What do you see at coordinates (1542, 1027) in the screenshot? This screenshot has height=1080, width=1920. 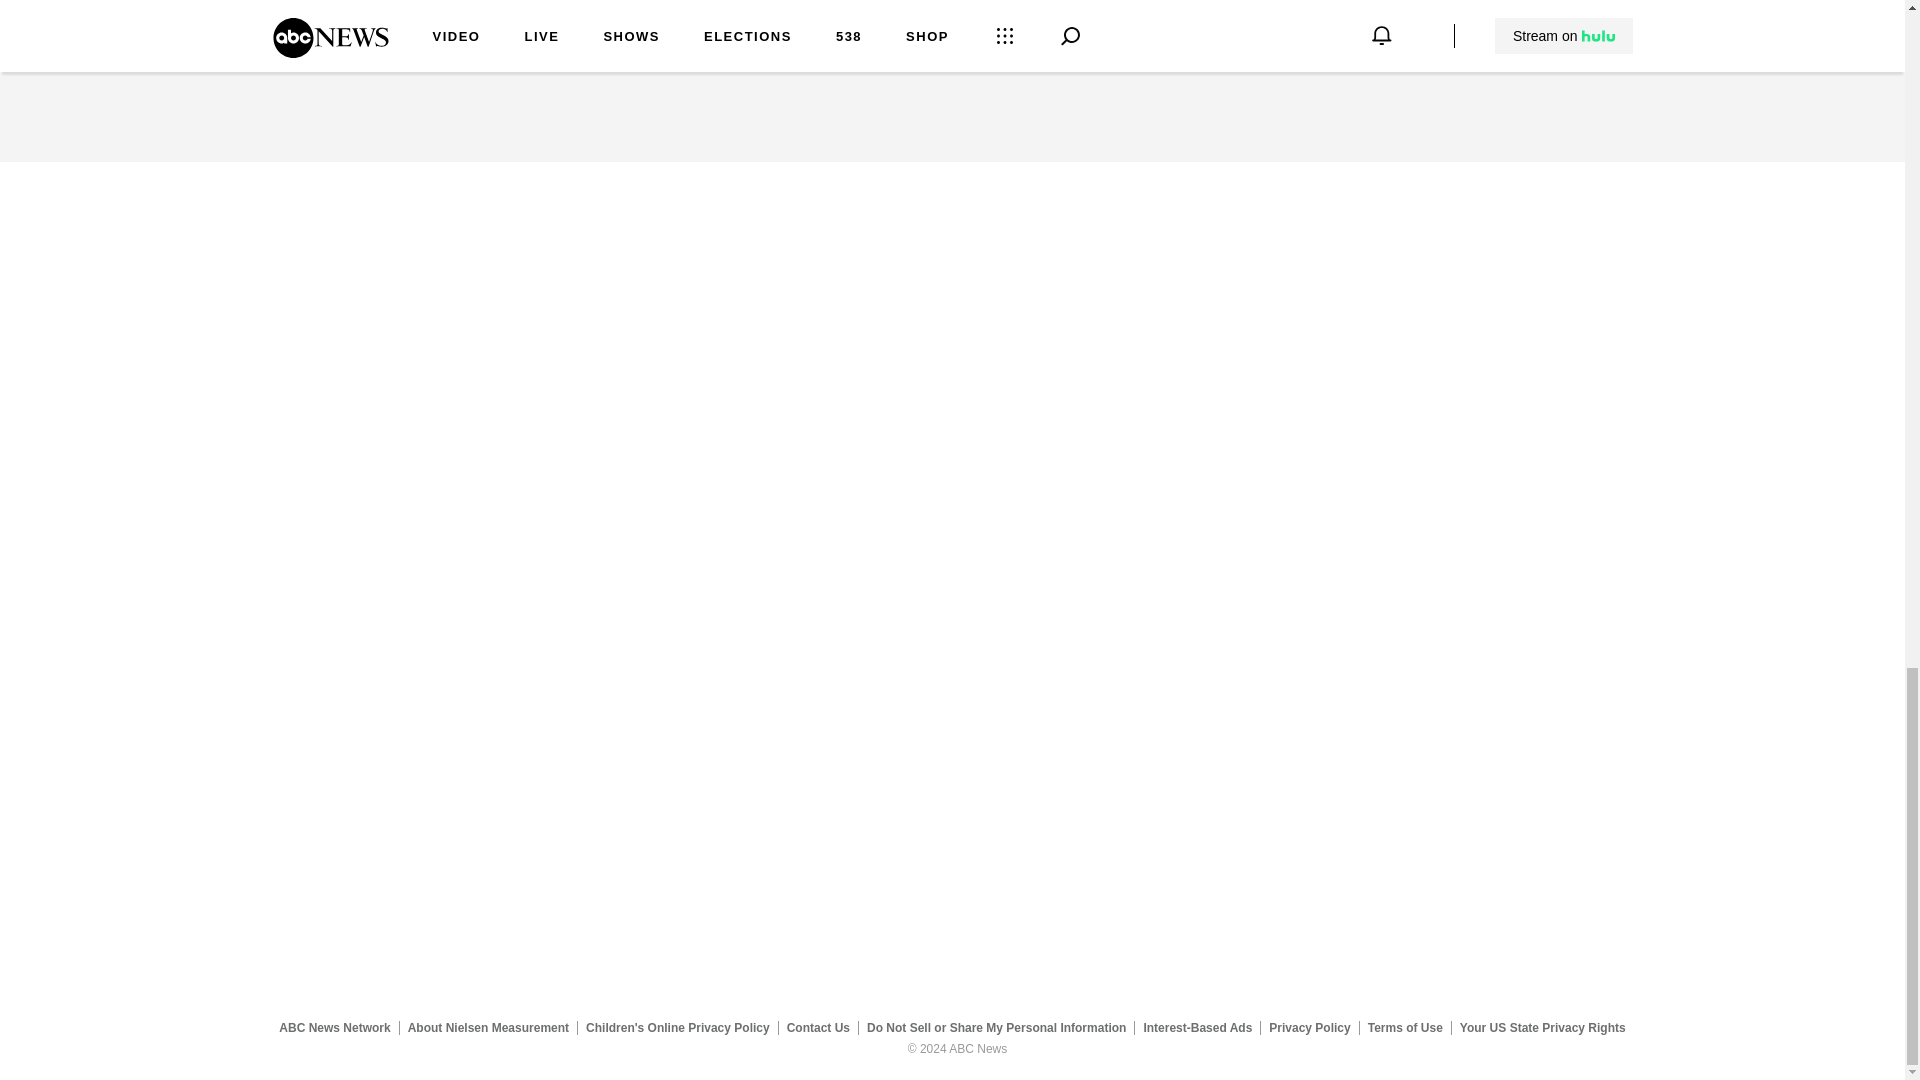 I see `Your US State Privacy Rights` at bounding box center [1542, 1027].